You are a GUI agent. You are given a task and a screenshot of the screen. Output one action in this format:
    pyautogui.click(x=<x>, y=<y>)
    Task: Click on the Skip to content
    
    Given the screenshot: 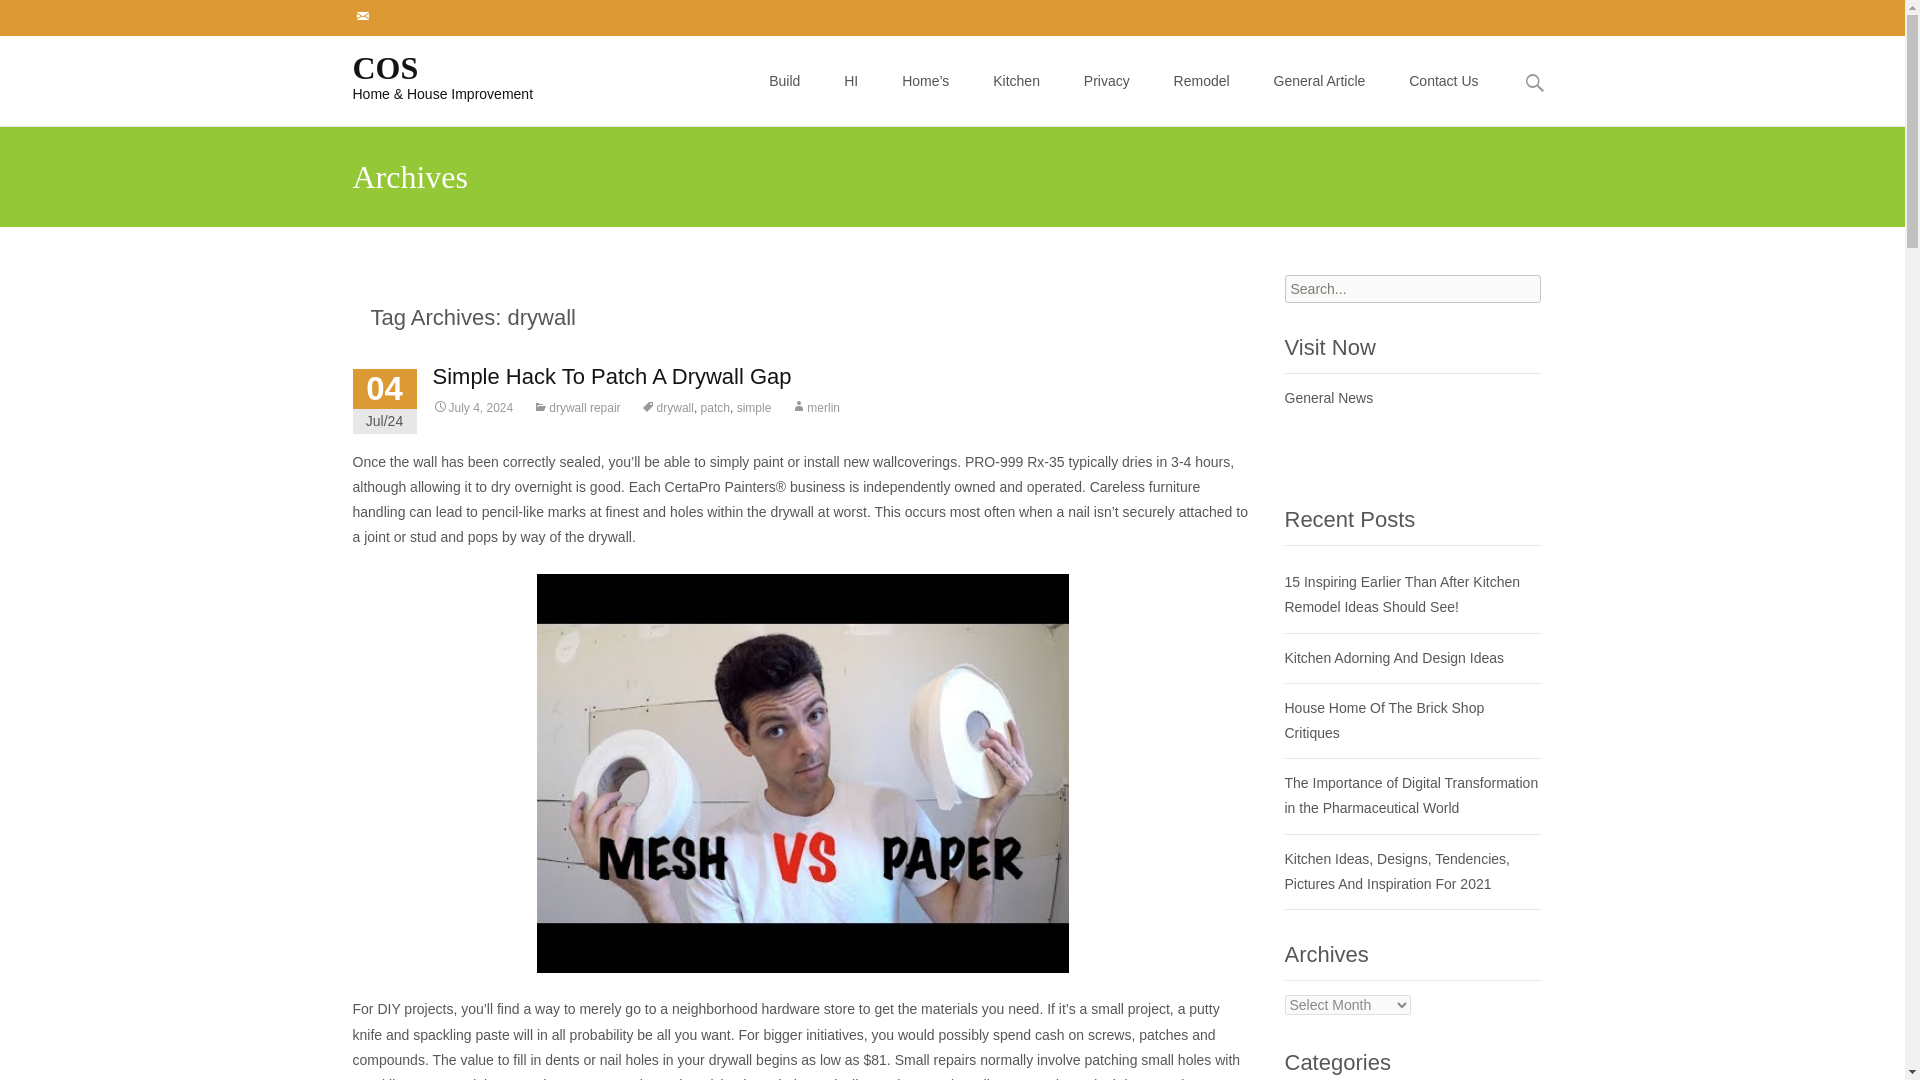 What is the action you would take?
    pyautogui.click(x=795, y=48)
    